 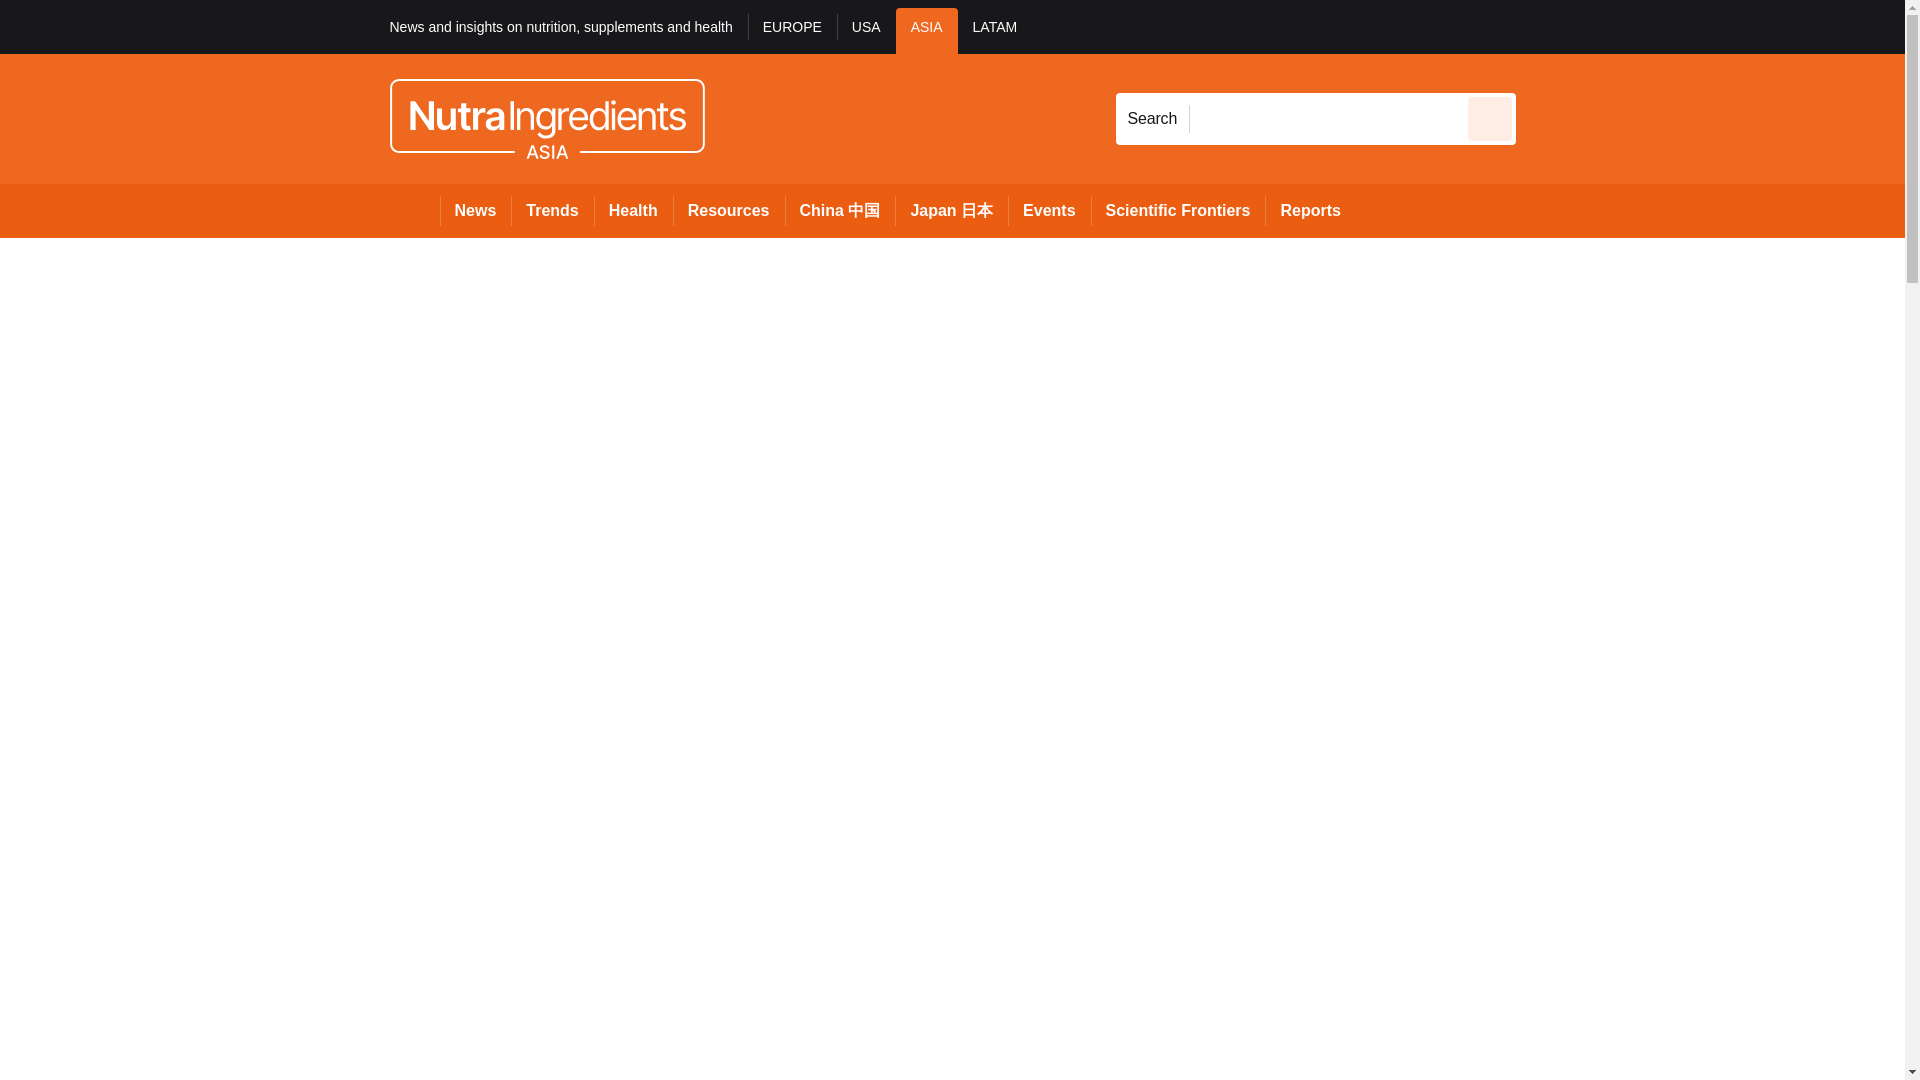 I want to click on ASIA, so click(x=927, y=30).